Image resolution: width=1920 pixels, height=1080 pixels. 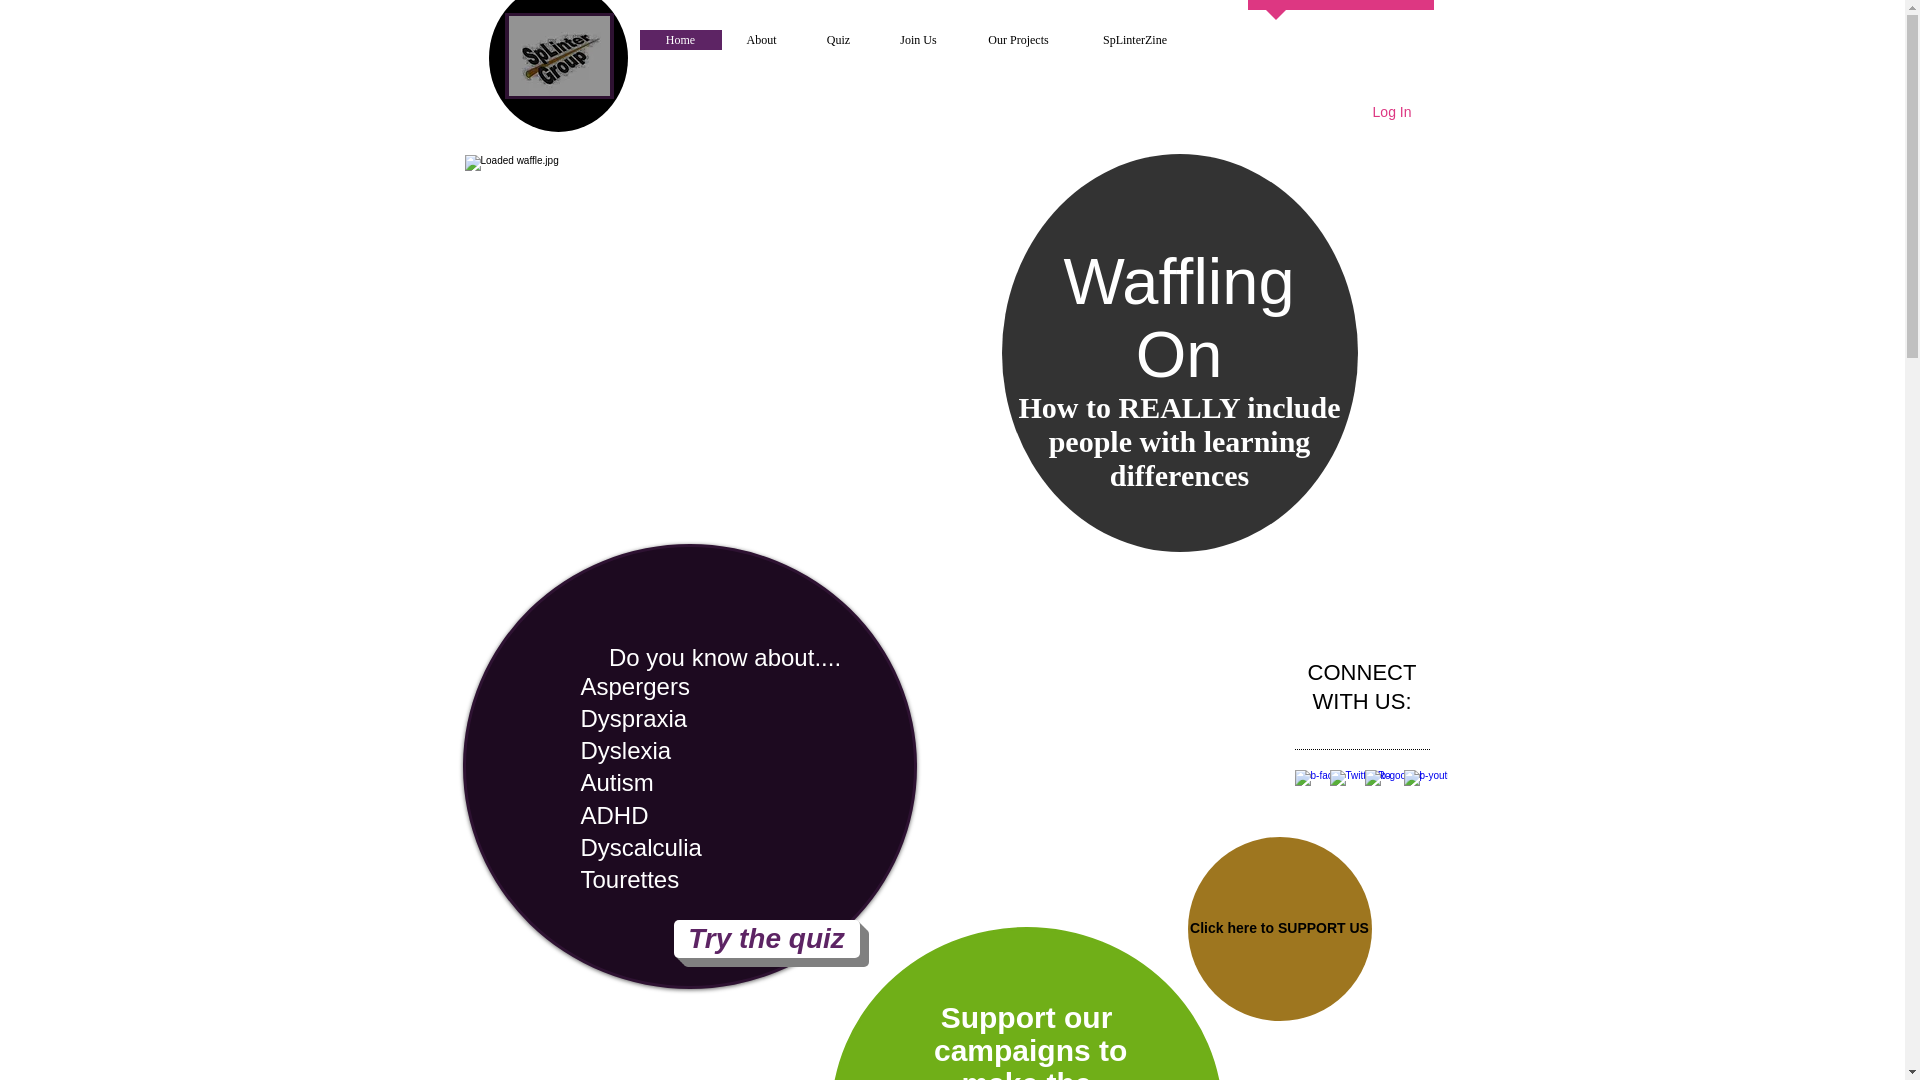 What do you see at coordinates (762, 40) in the screenshot?
I see `About` at bounding box center [762, 40].